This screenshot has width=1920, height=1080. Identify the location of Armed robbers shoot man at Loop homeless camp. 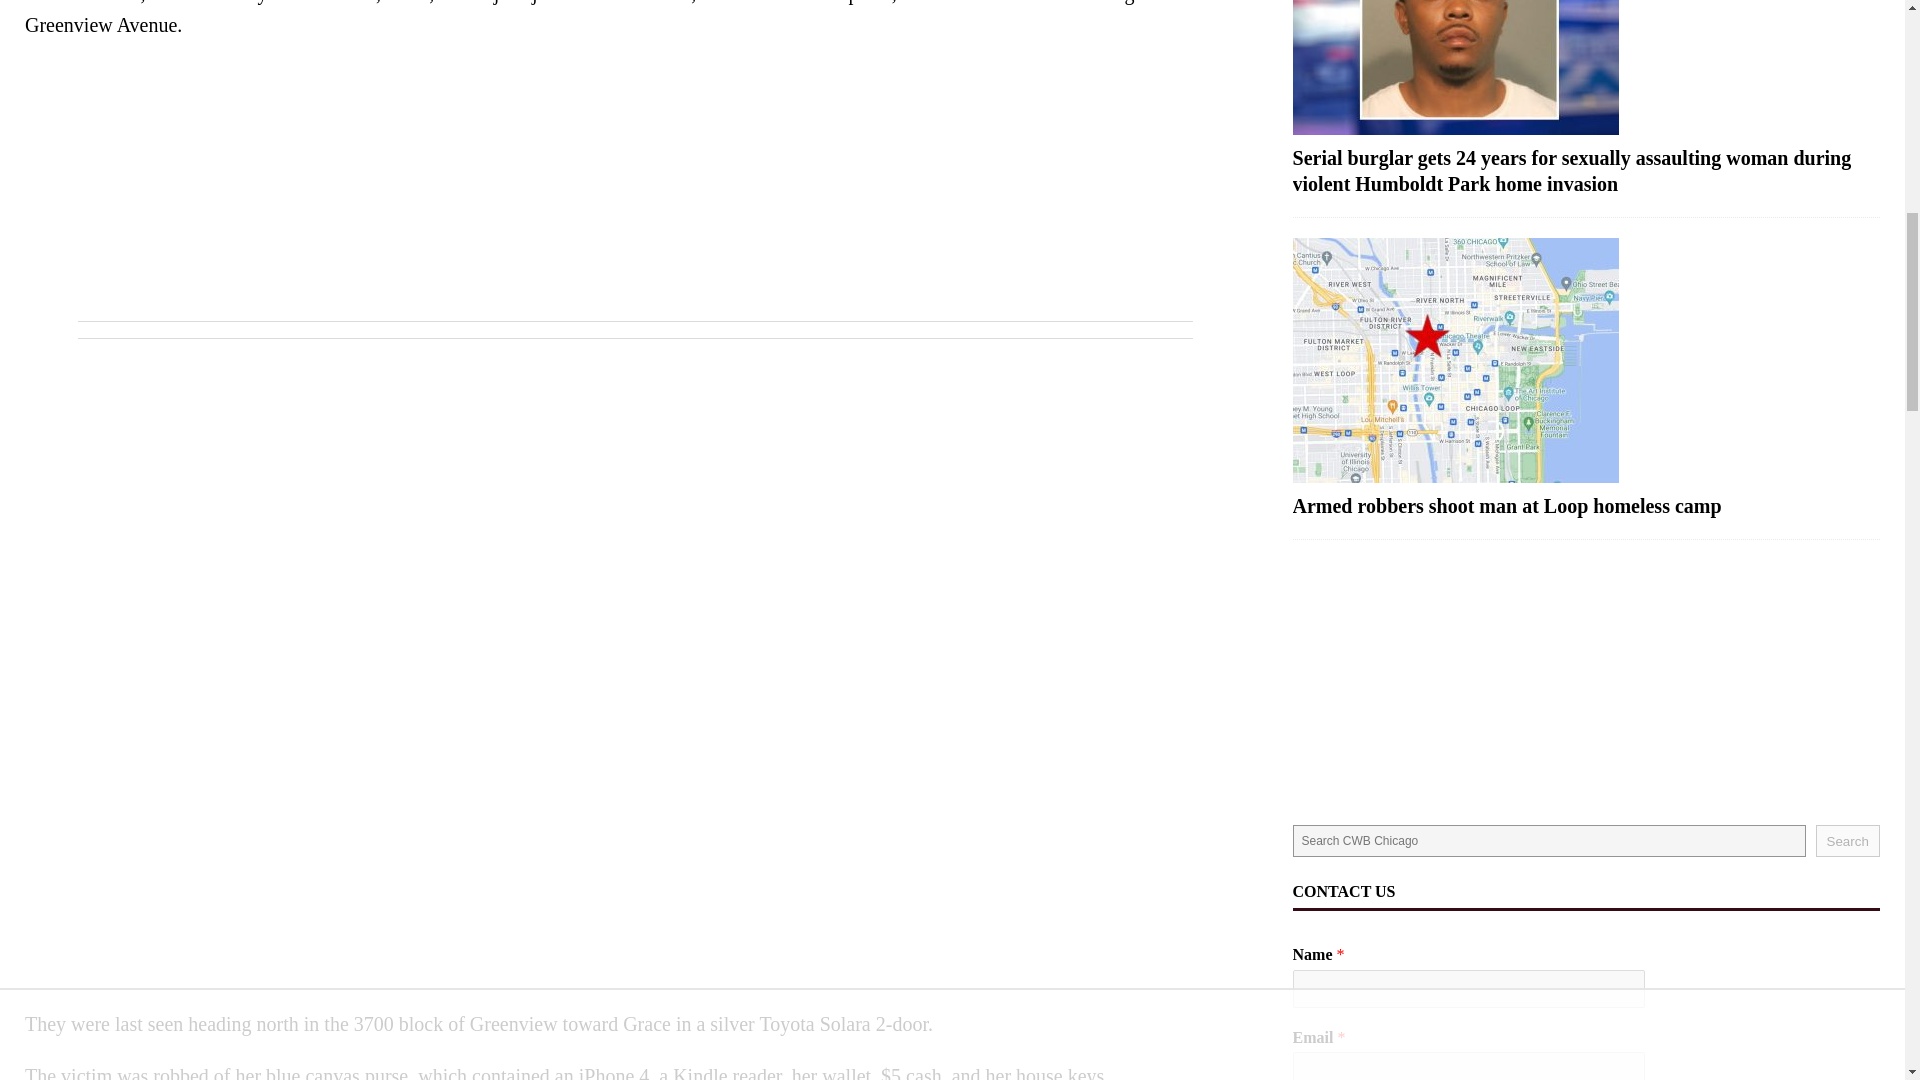
(1586, 360).